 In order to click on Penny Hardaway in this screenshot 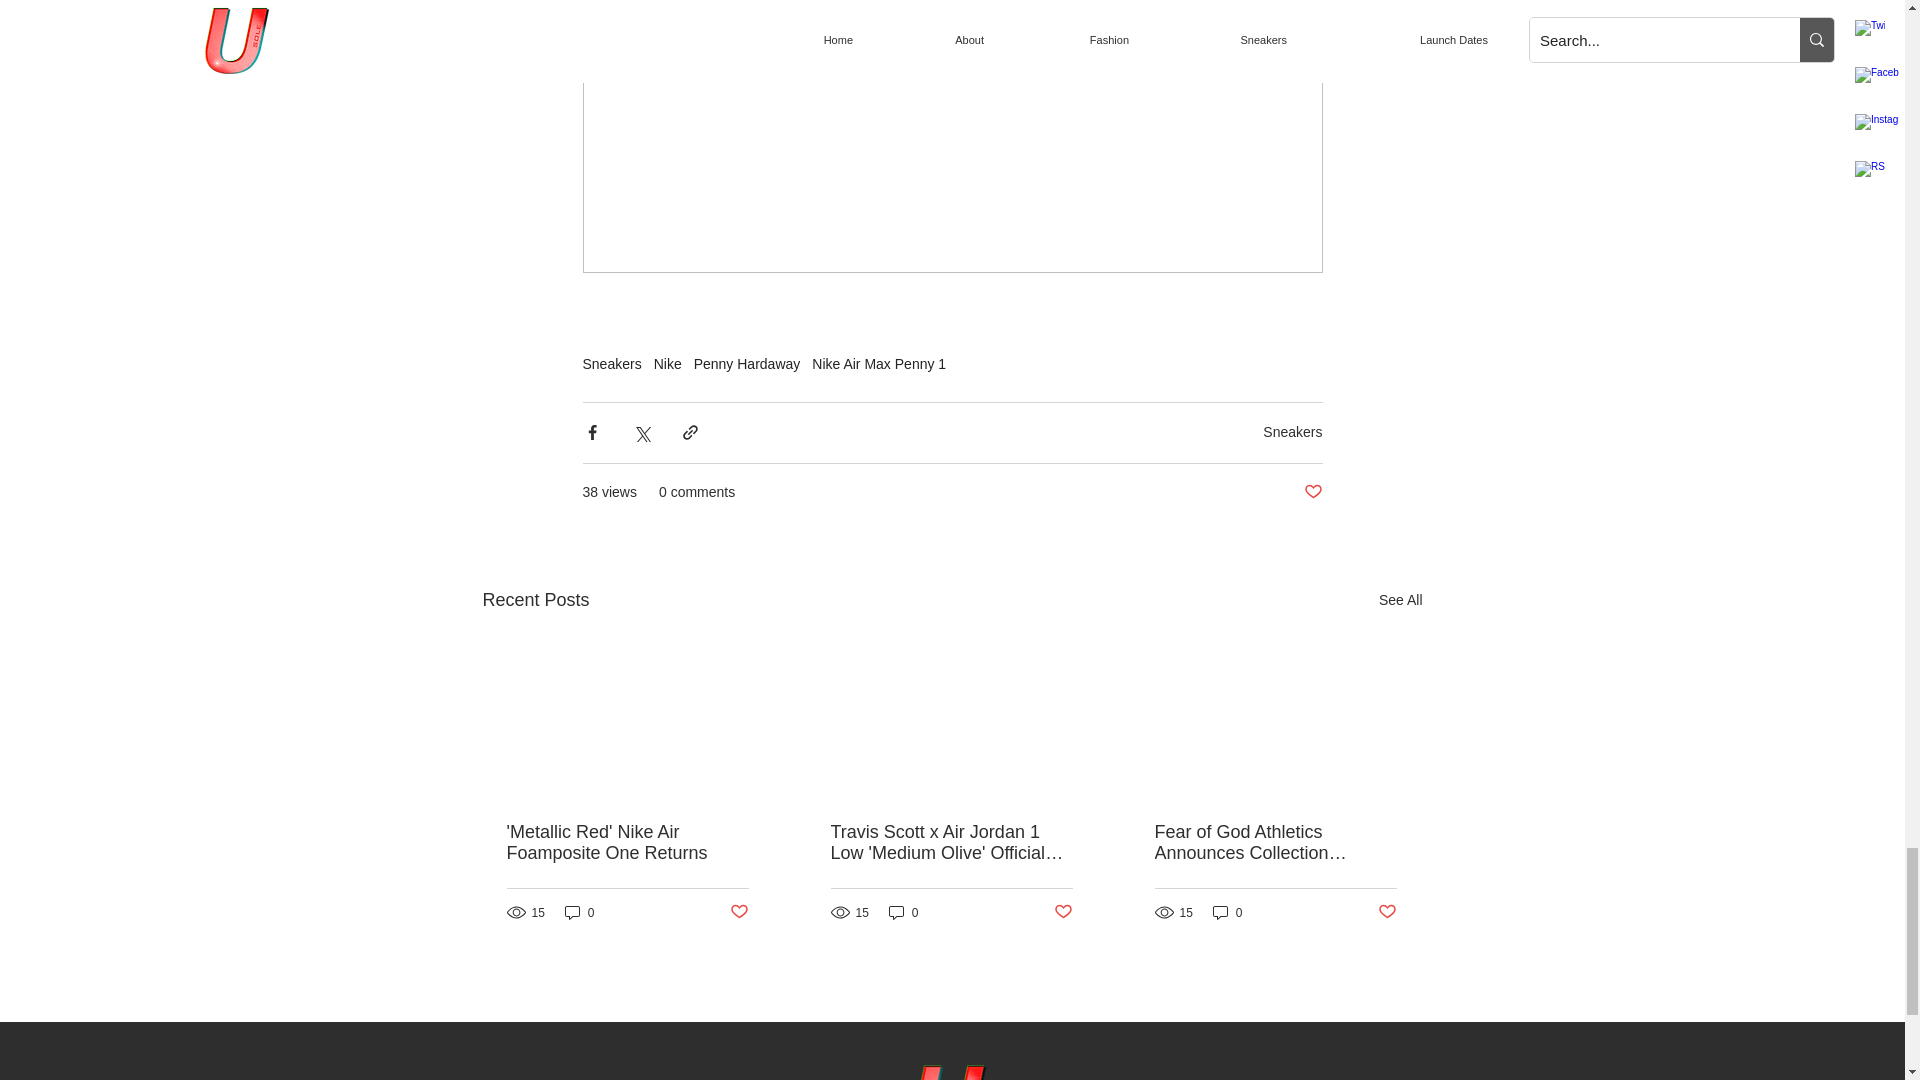, I will do `click(746, 364)`.